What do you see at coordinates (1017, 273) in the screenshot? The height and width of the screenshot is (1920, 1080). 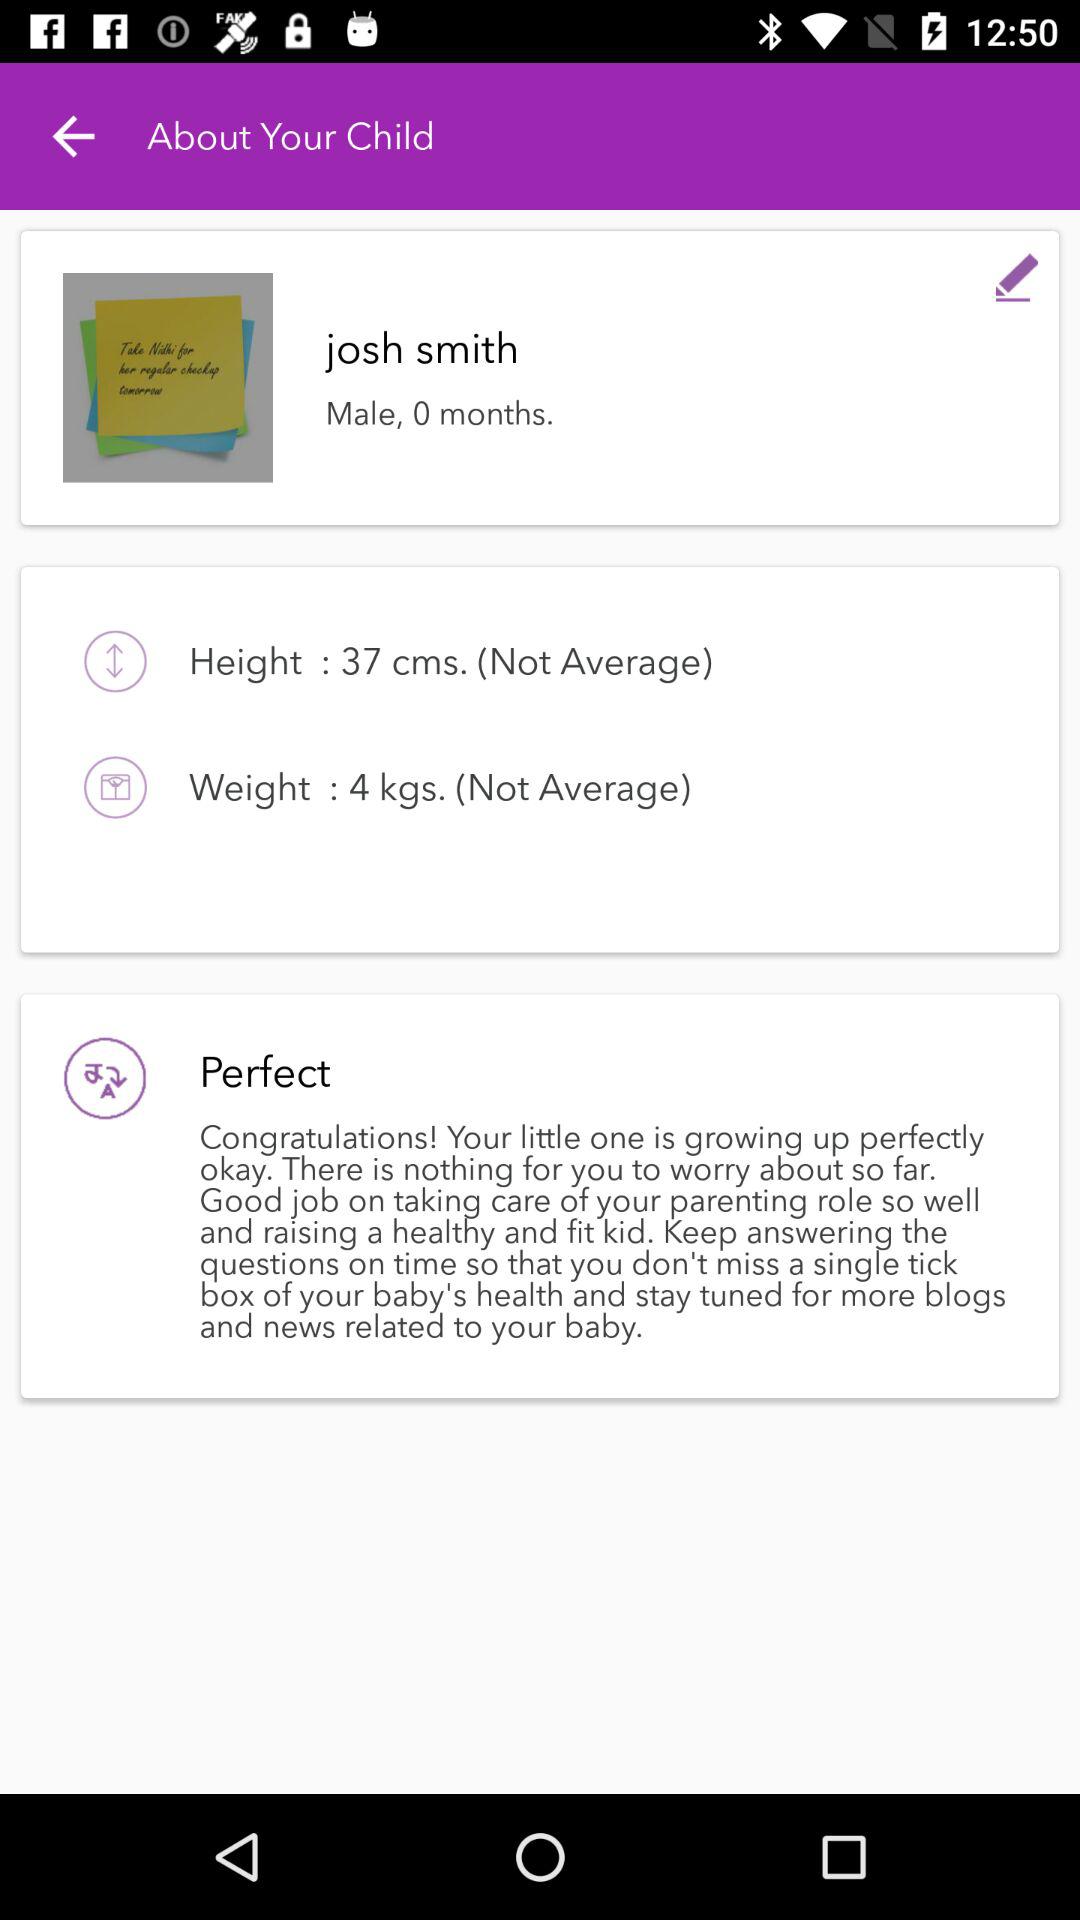 I see `edit about your child` at bounding box center [1017, 273].